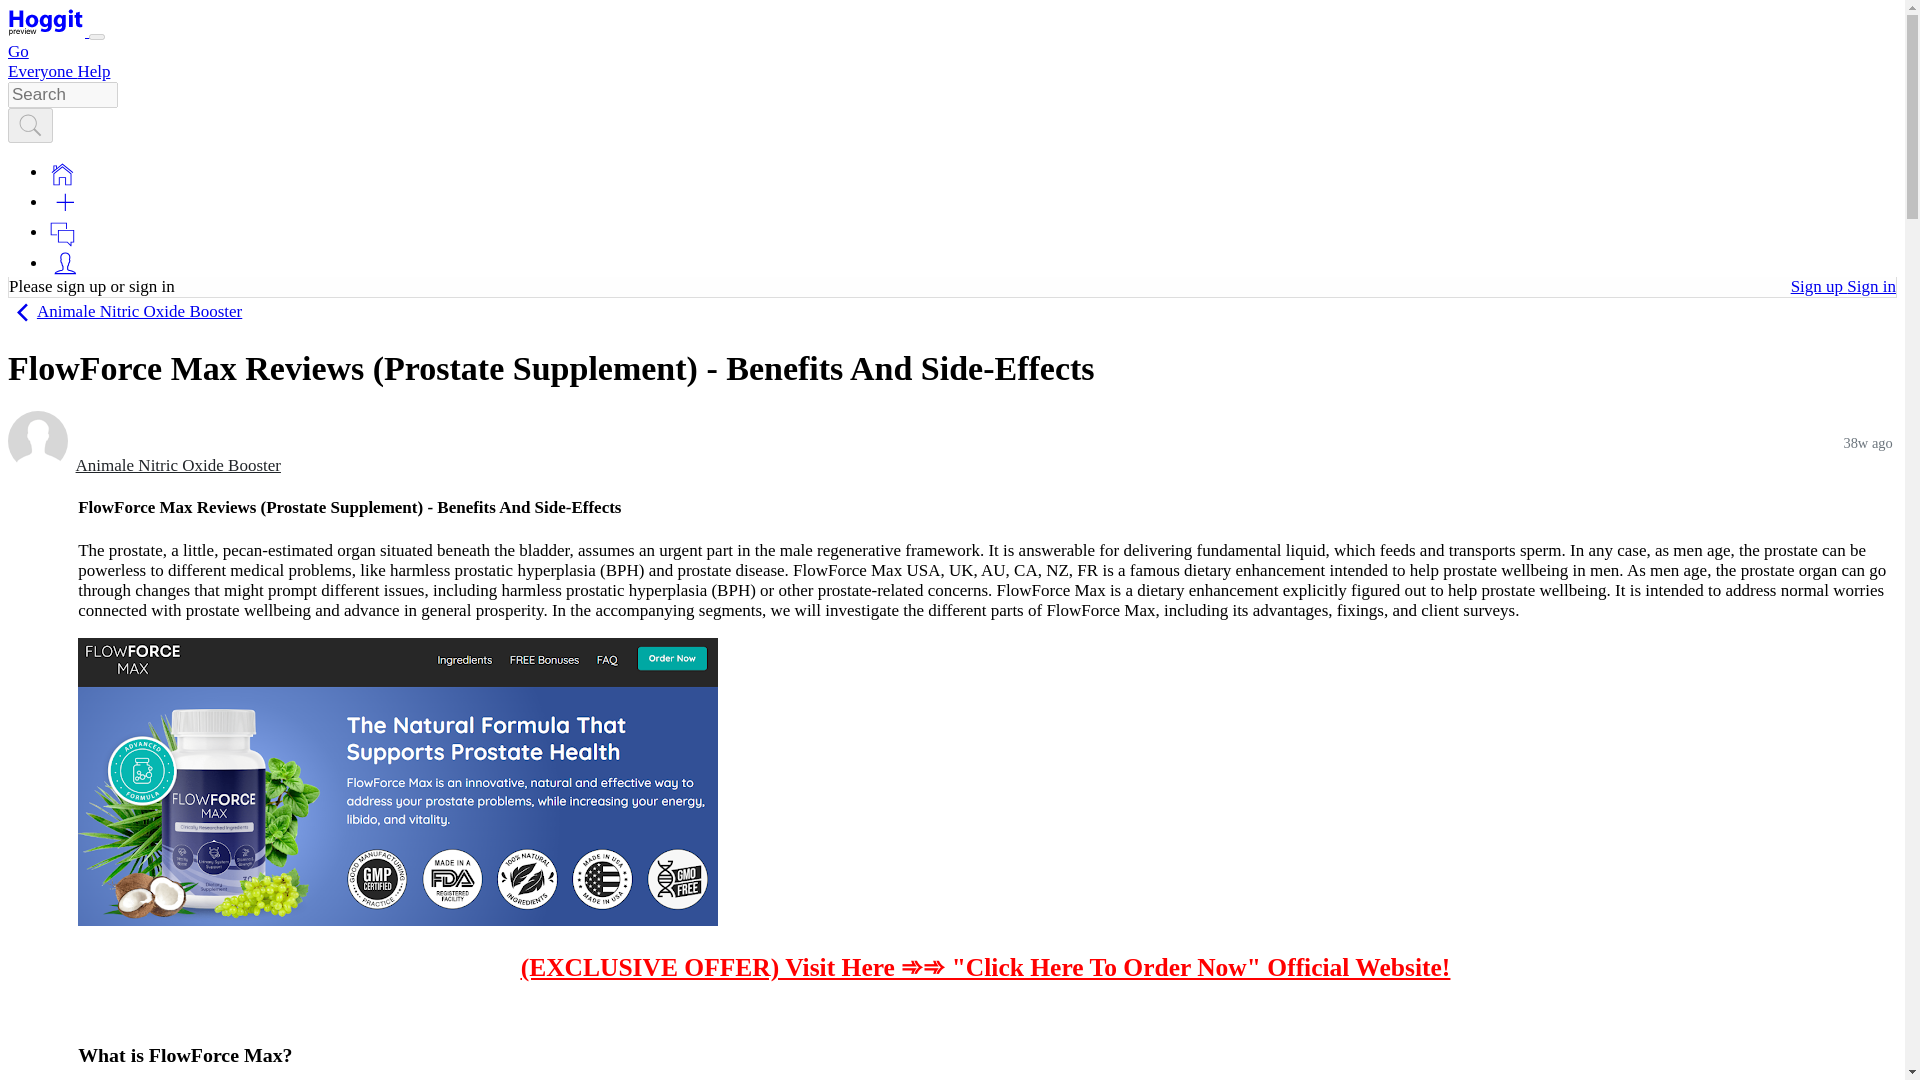  I want to click on Notifications, so click(62, 232).